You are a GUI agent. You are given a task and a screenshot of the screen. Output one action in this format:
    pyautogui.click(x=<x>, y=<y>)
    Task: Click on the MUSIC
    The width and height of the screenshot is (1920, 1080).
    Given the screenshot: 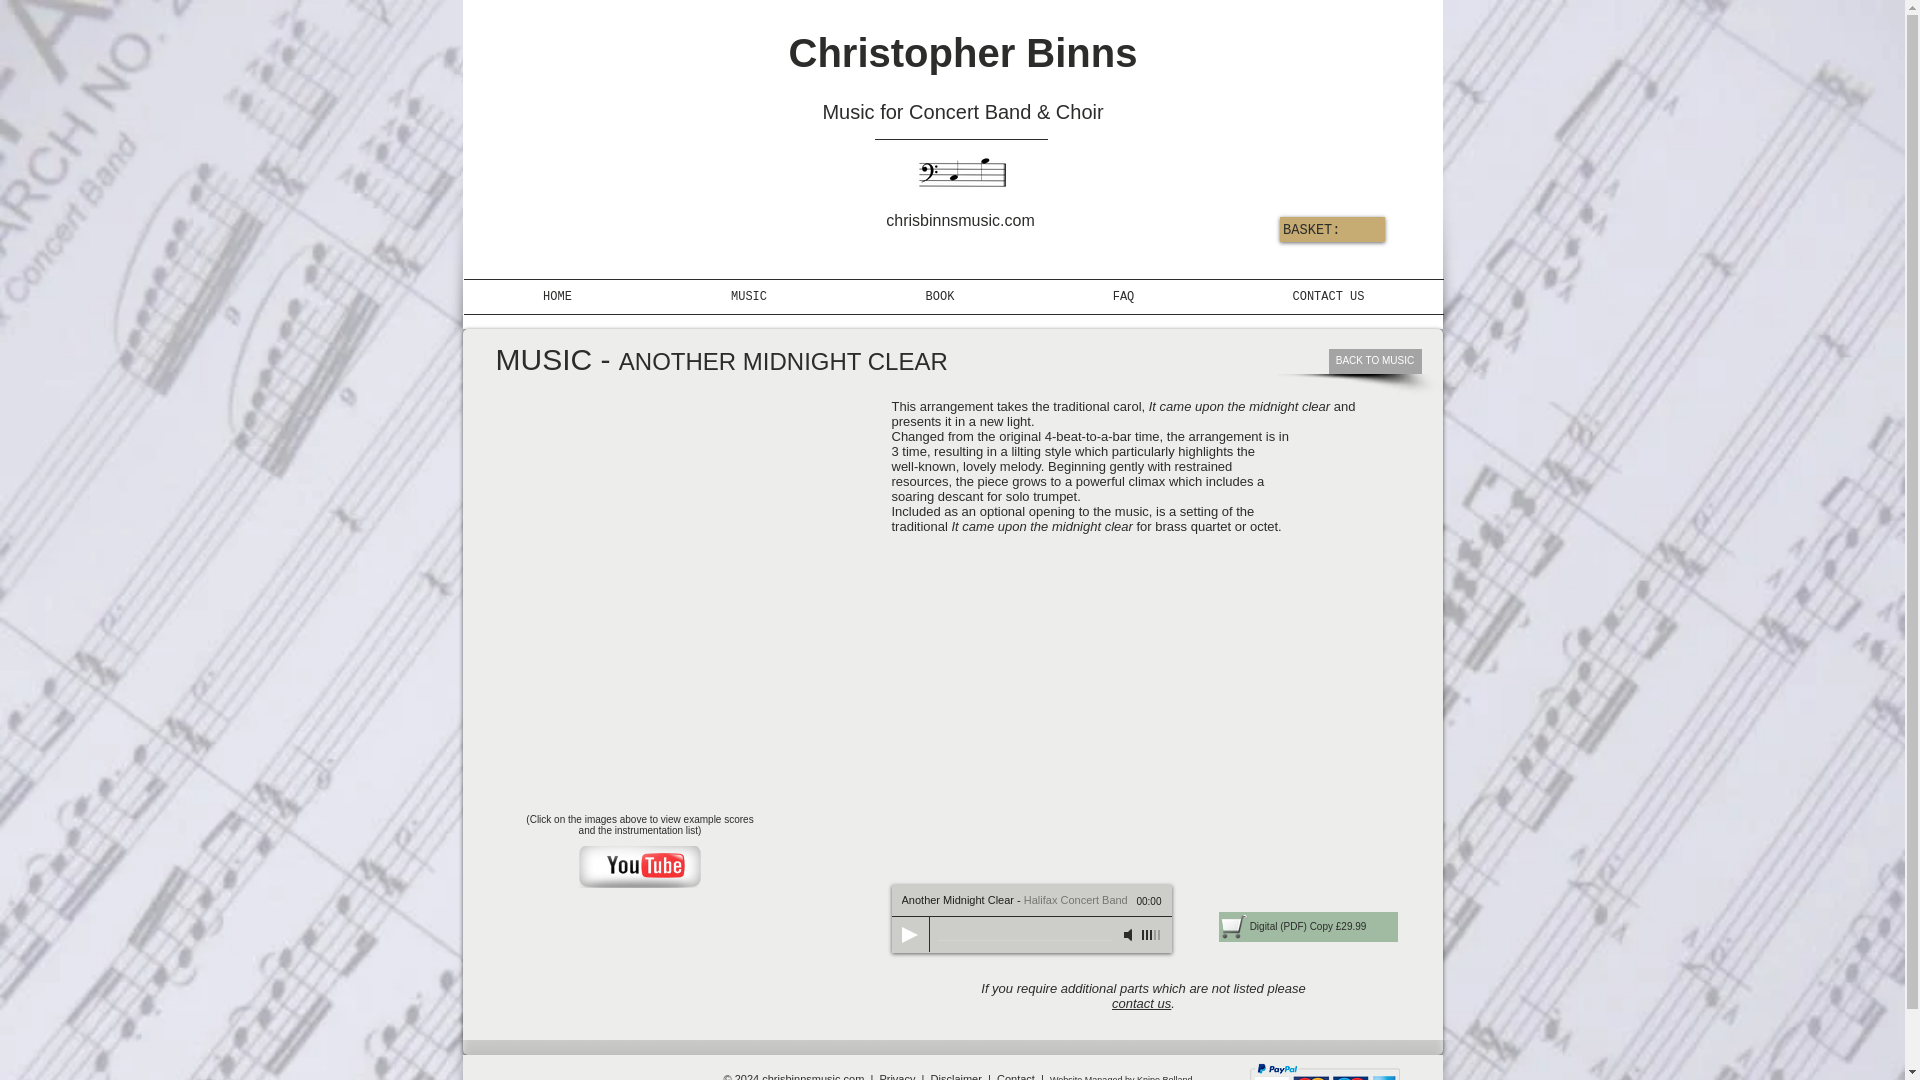 What is the action you would take?
    pyautogui.click(x=749, y=296)
    